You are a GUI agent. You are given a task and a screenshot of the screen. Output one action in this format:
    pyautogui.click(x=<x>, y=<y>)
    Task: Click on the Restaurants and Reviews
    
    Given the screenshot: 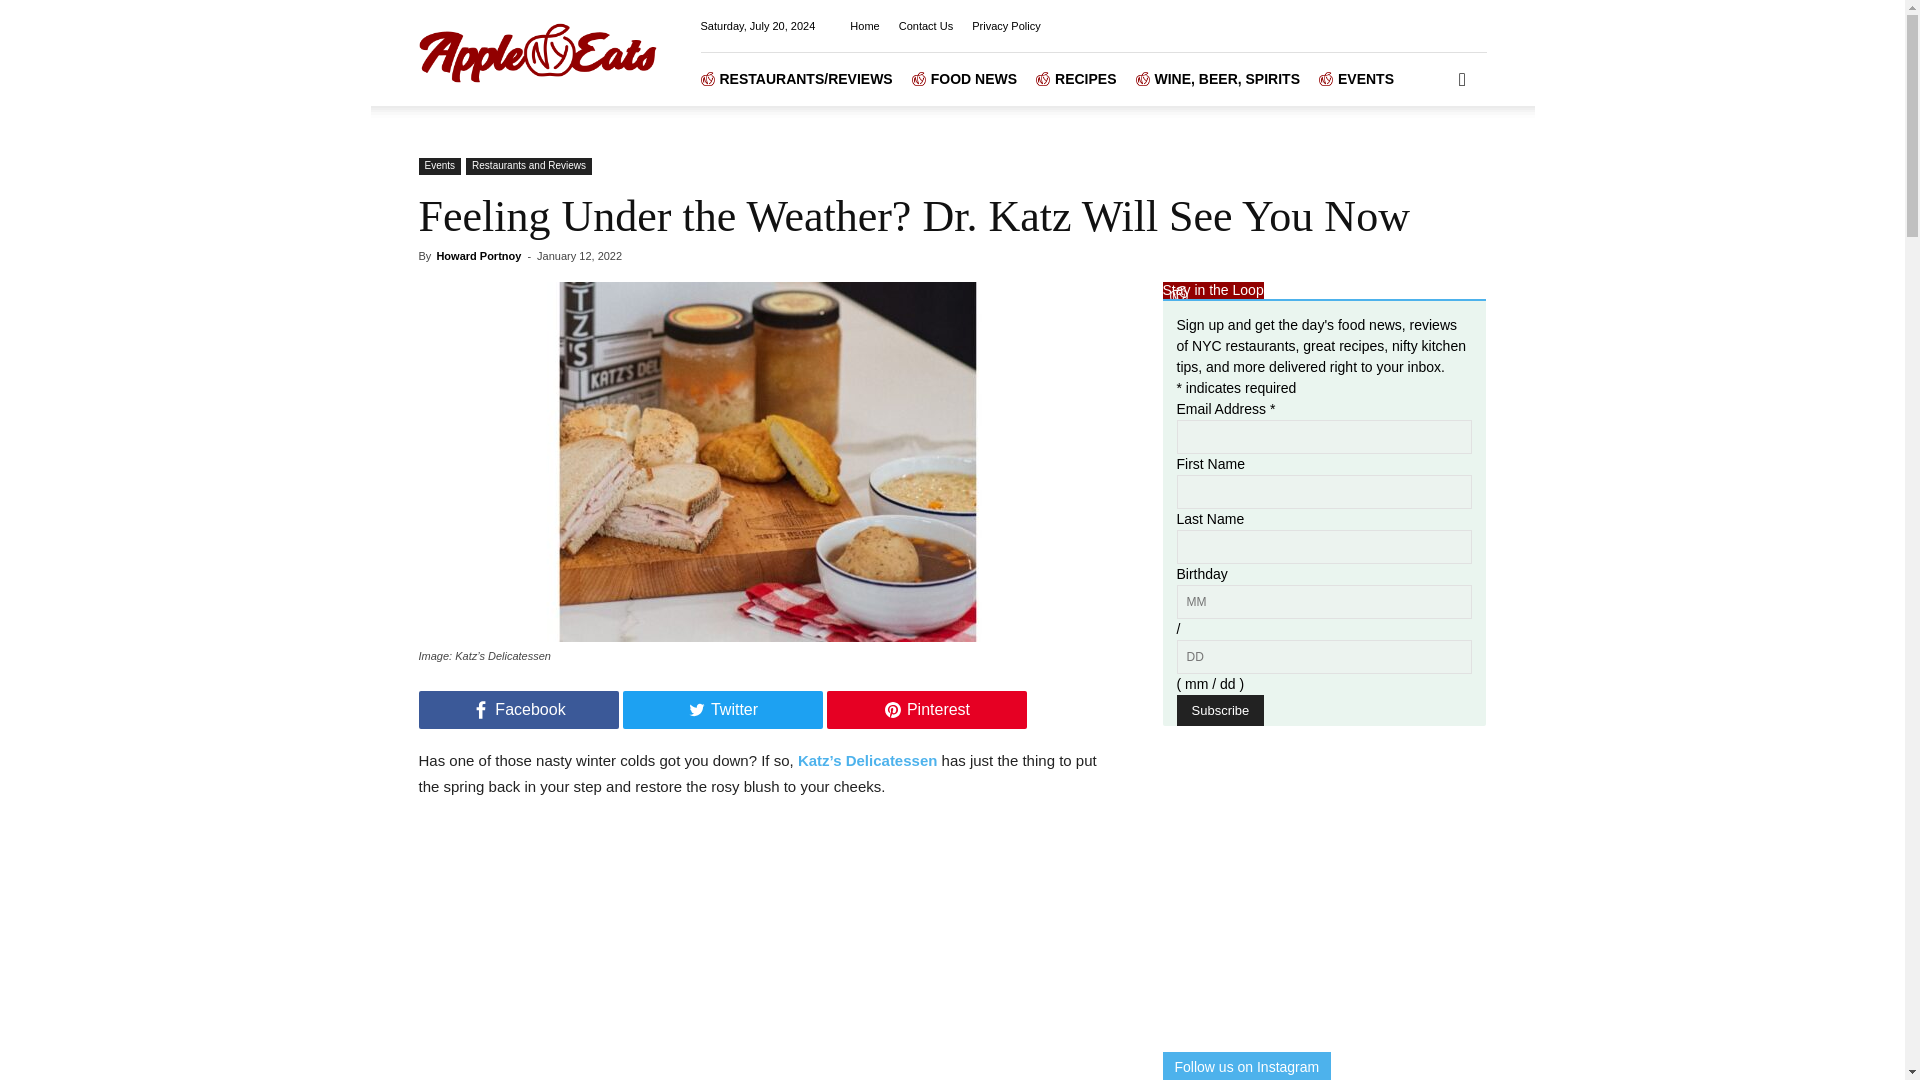 What is the action you would take?
    pyautogui.click(x=528, y=166)
    